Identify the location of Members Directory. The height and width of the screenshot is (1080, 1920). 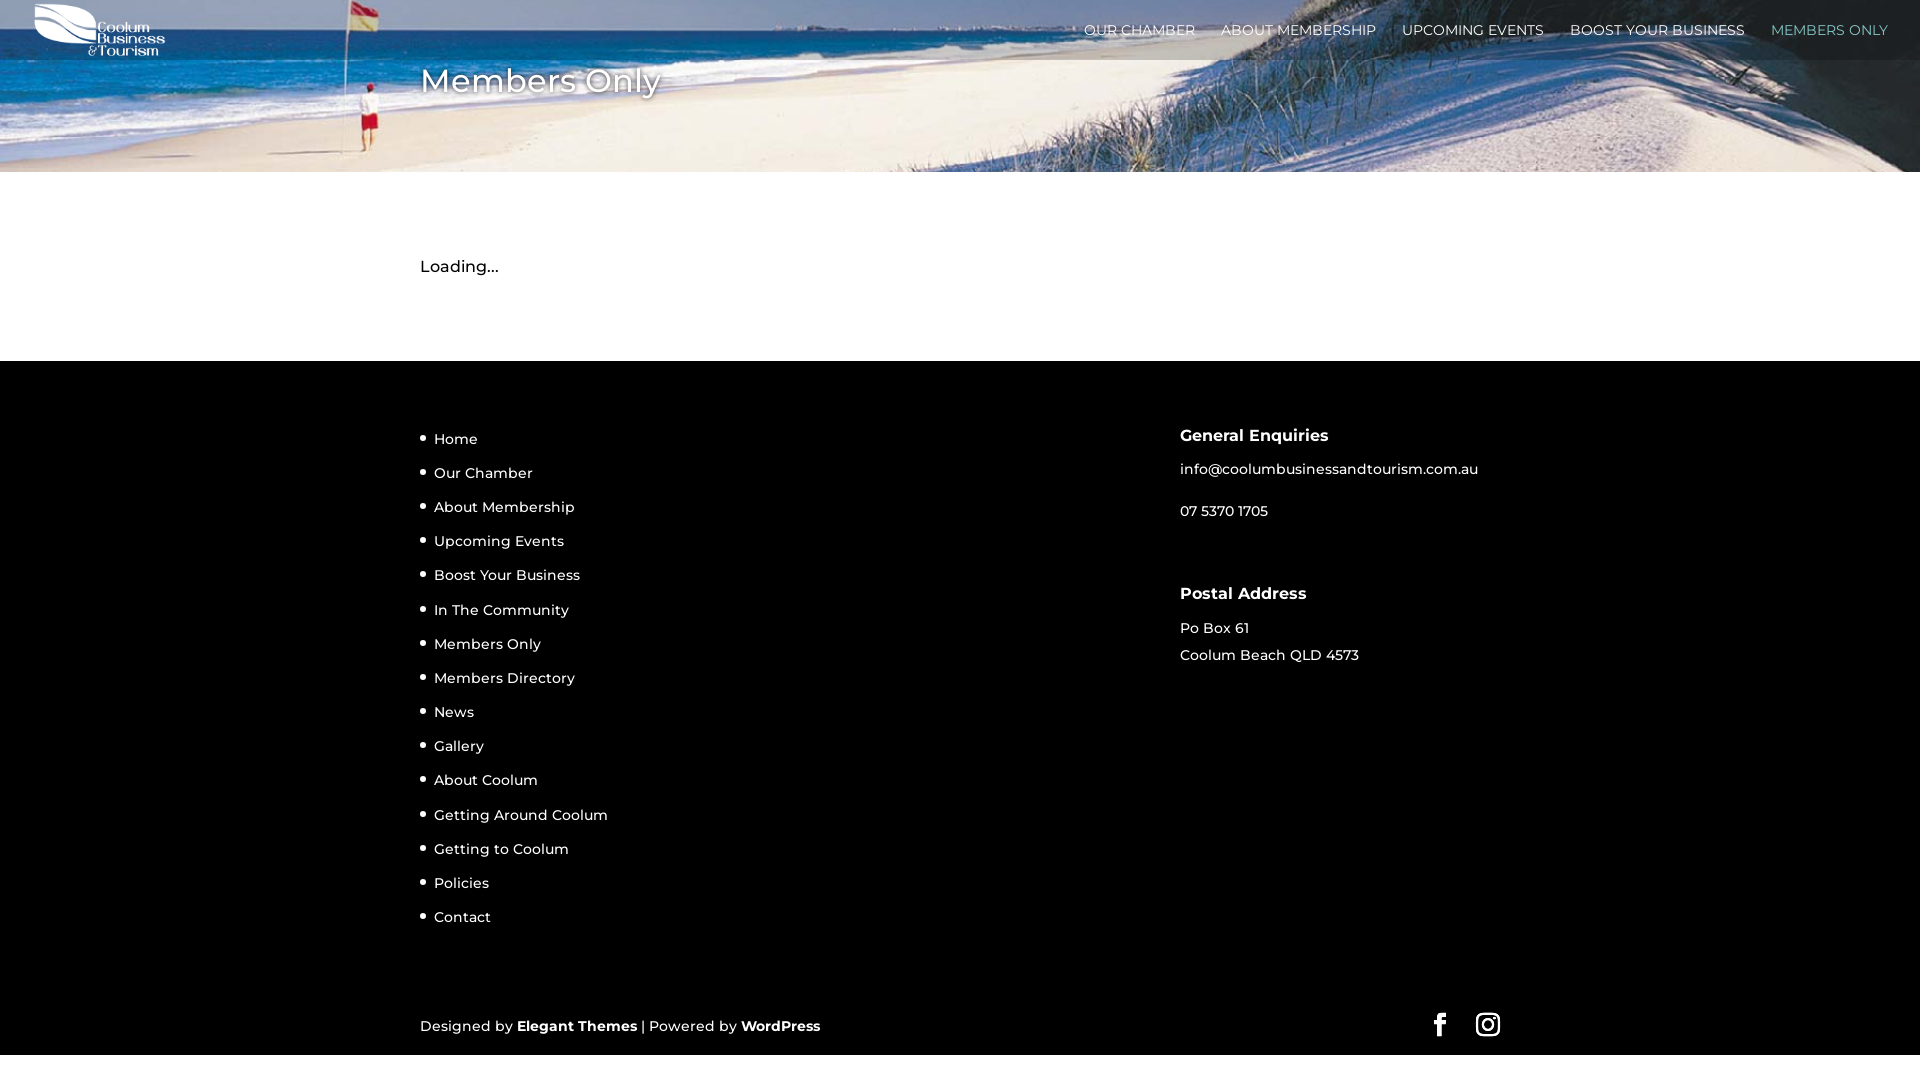
(504, 678).